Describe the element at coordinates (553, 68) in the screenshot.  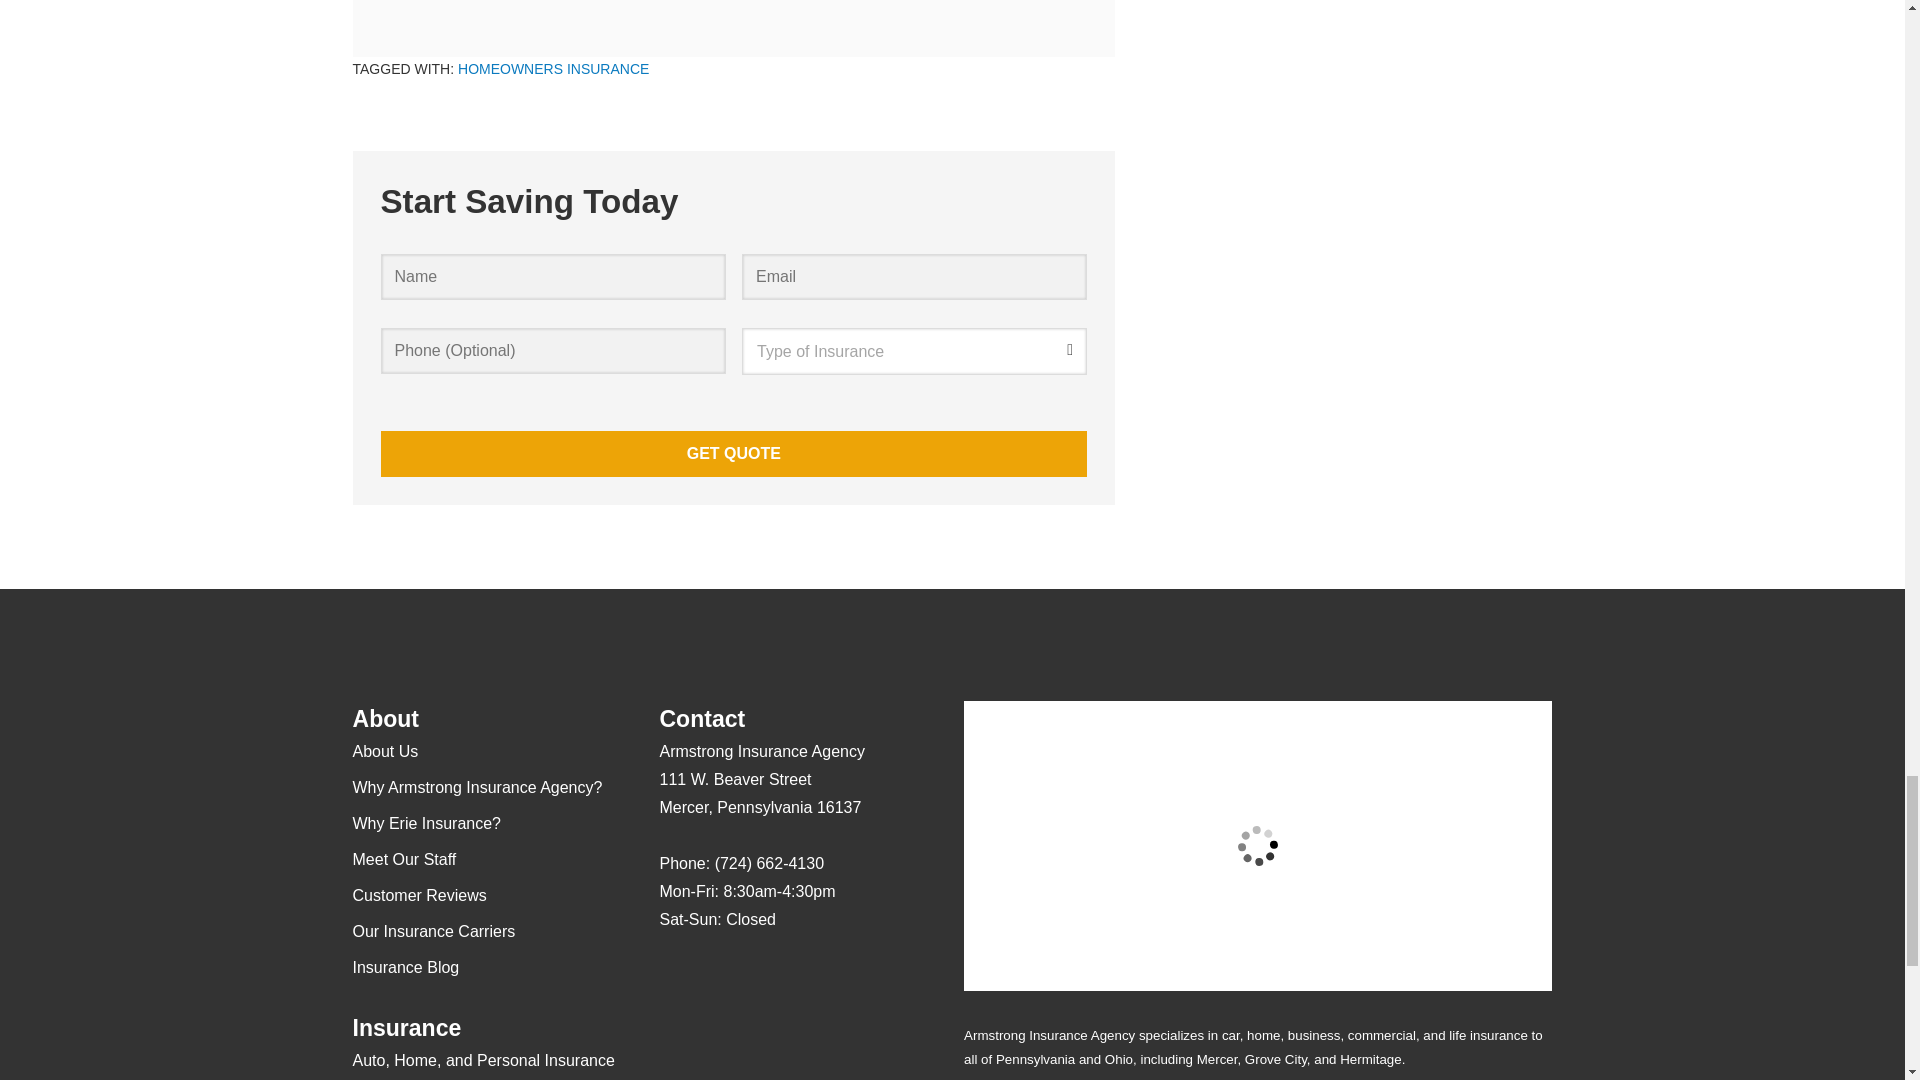
I see `Homeowners Insurance` at that location.